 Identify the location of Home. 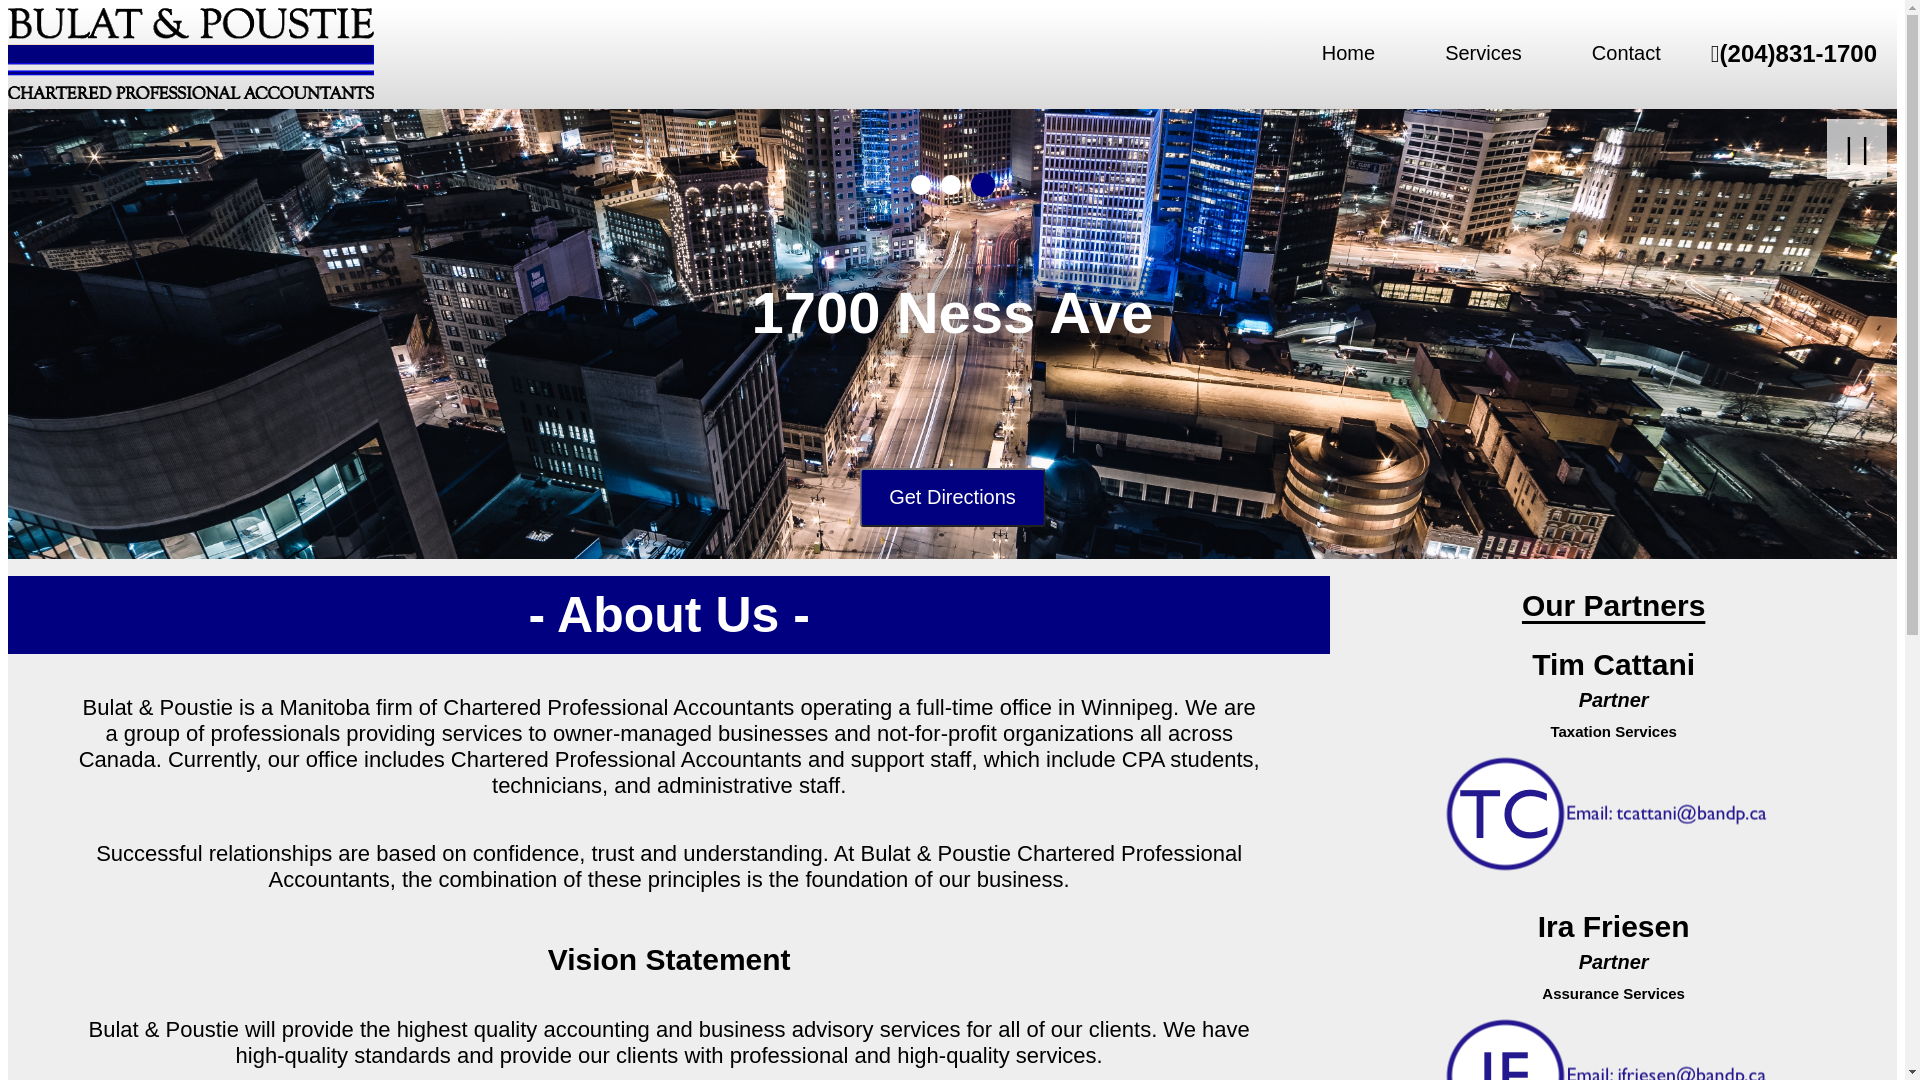
(1348, 54).